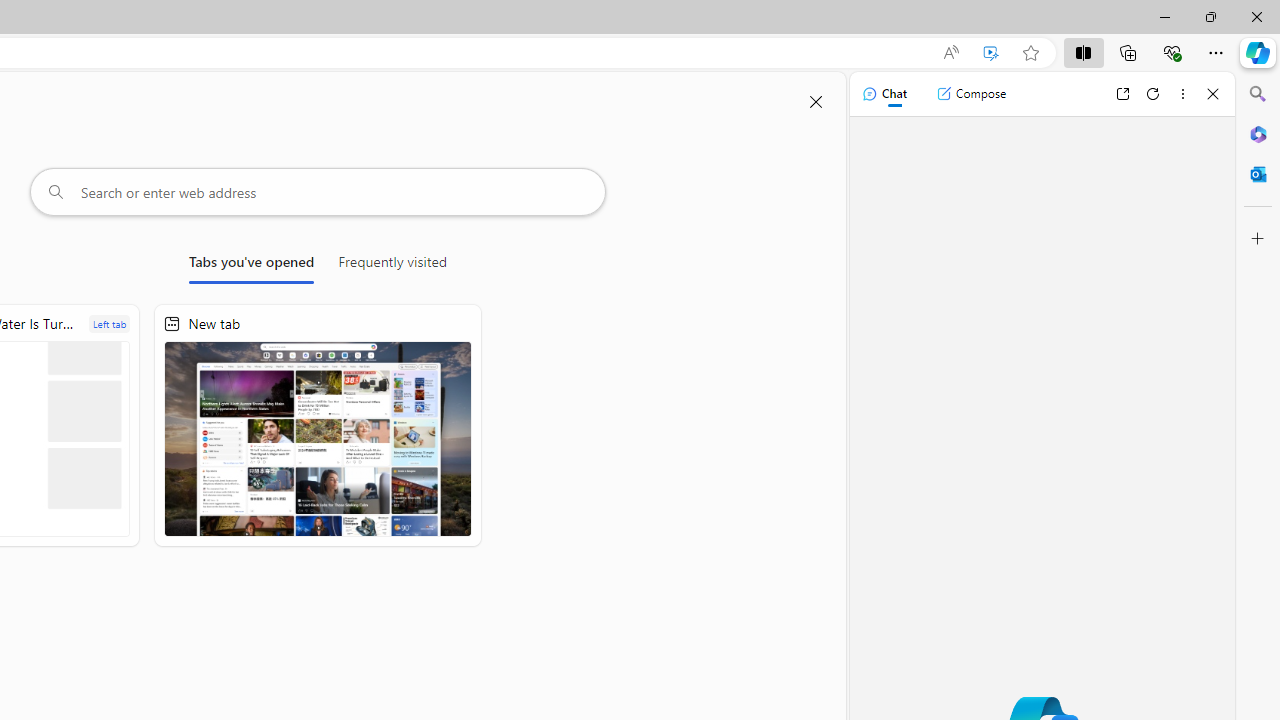 The image size is (1280, 720). Describe the element at coordinates (1122, 94) in the screenshot. I see `Open link in new tab` at that location.